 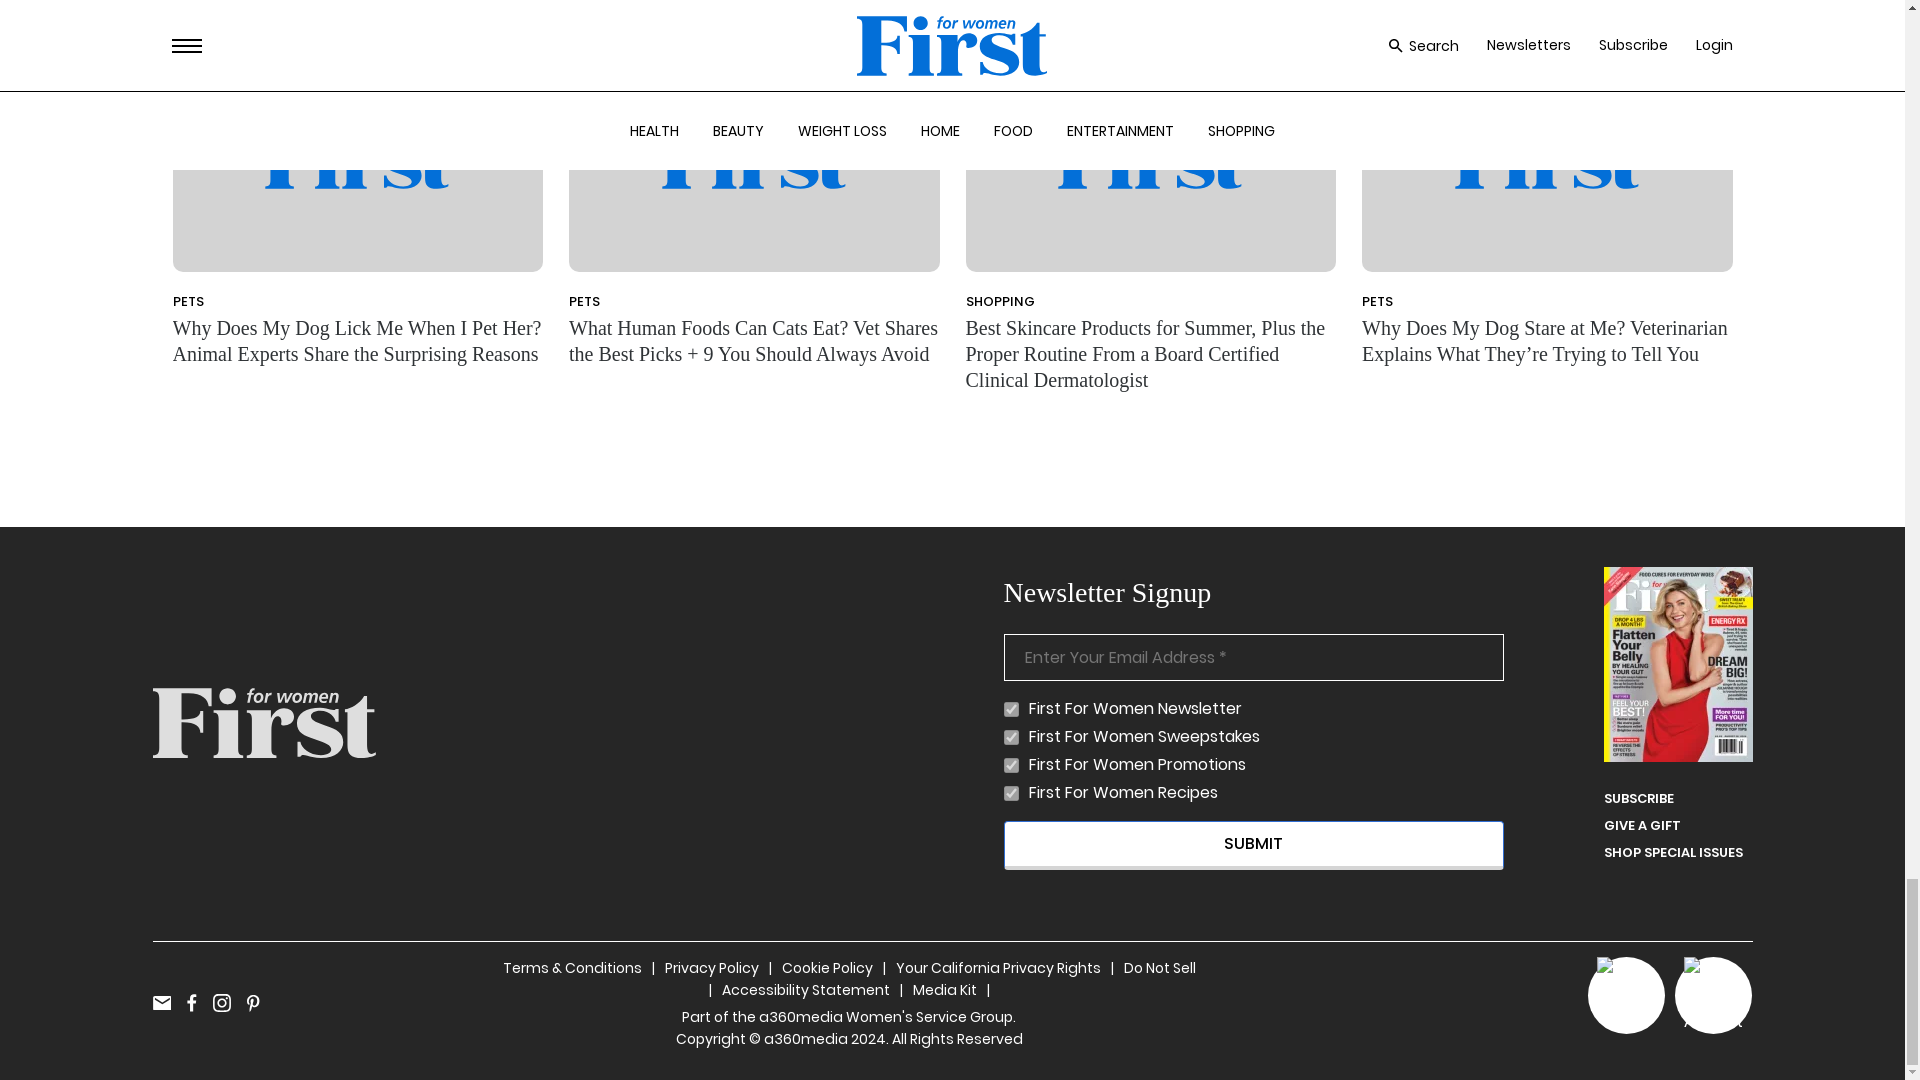 I want to click on 1, so click(x=1012, y=766).